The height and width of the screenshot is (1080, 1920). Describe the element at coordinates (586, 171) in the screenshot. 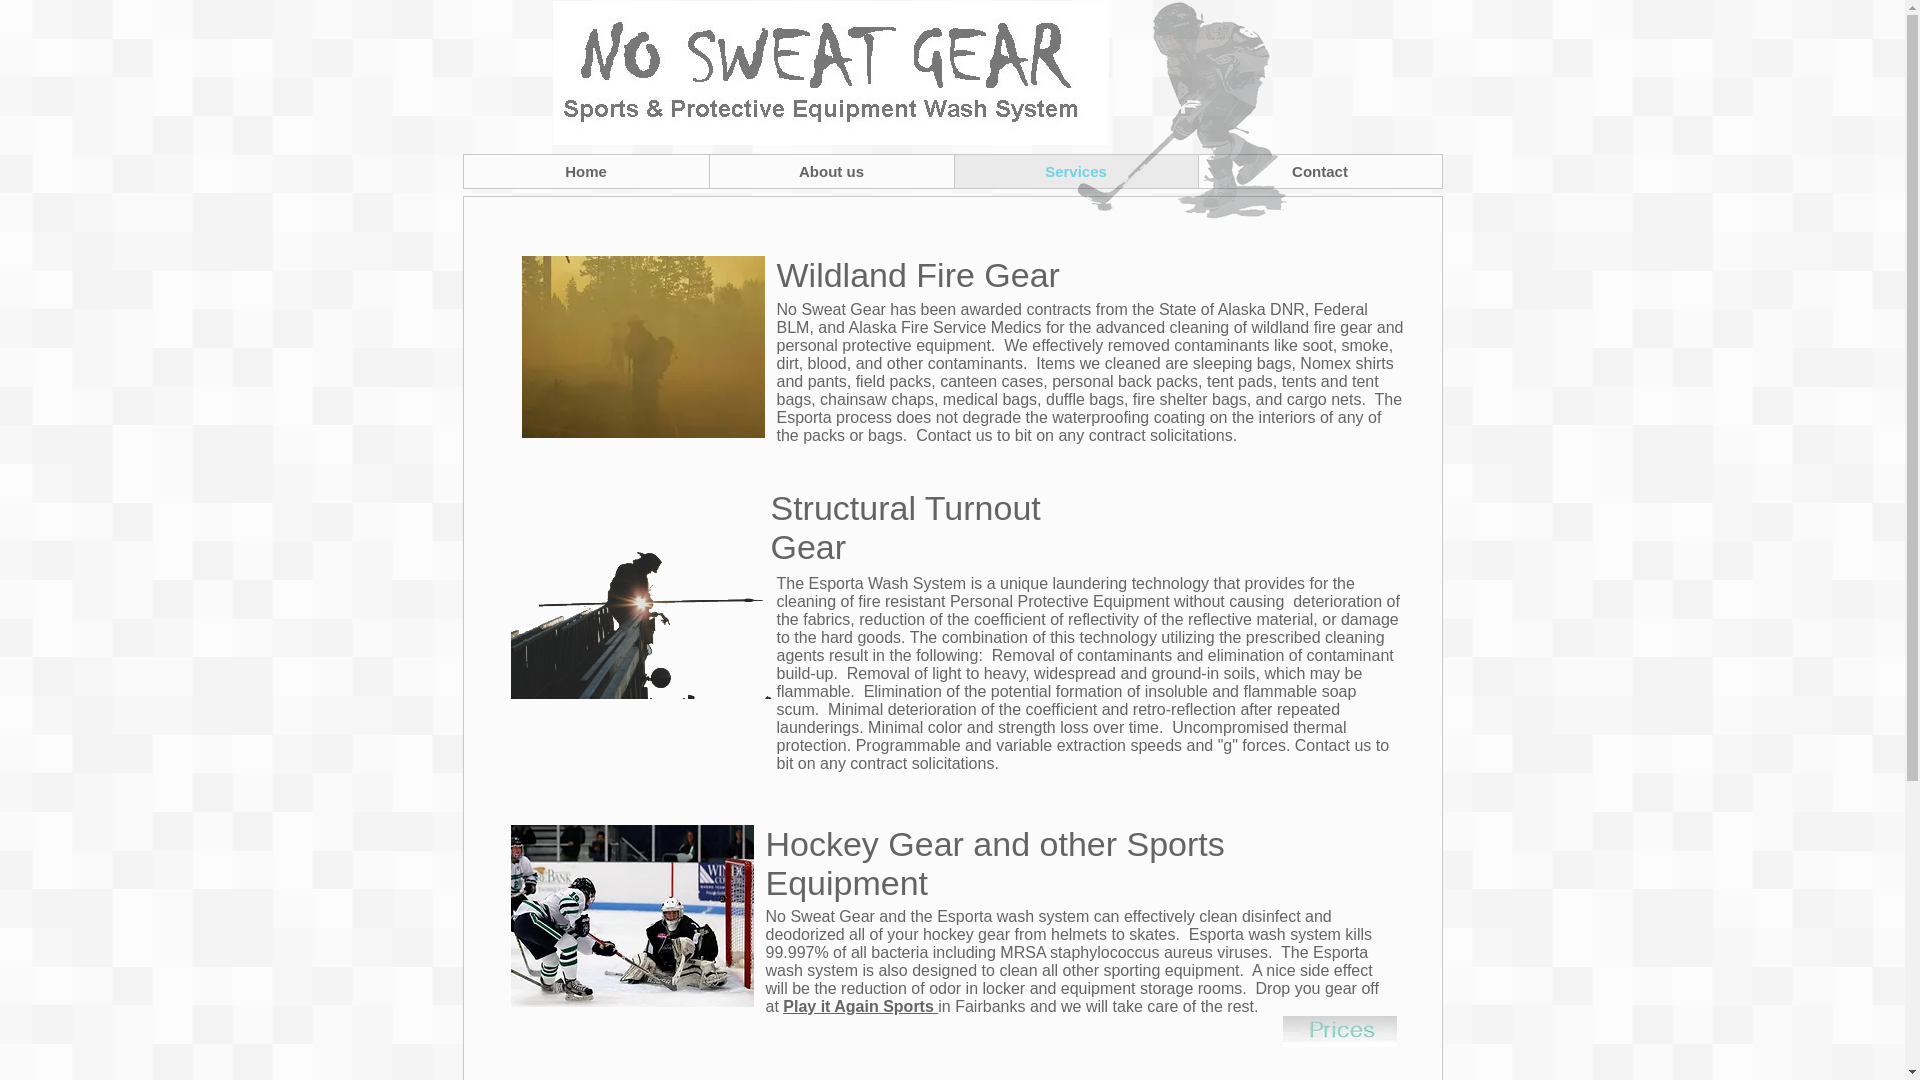

I see `Home` at that location.